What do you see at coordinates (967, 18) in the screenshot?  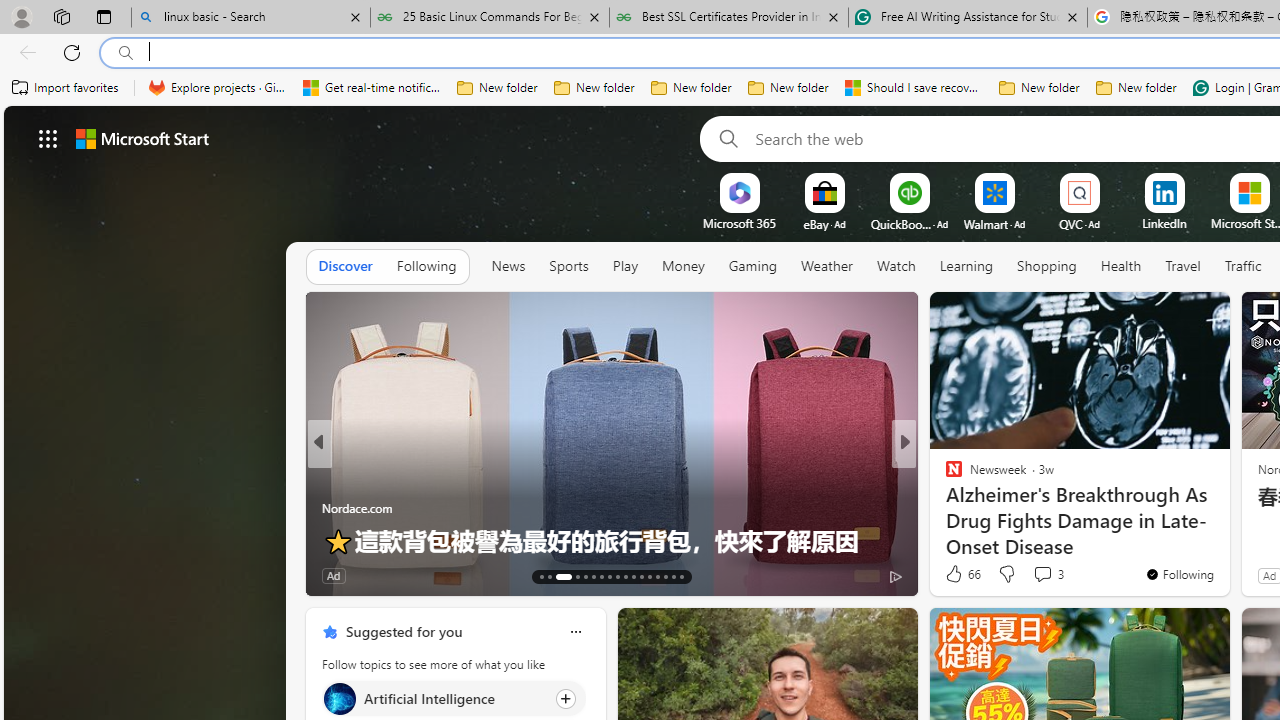 I see `Free AI Writing Assistance for Students | Grammarly` at bounding box center [967, 18].